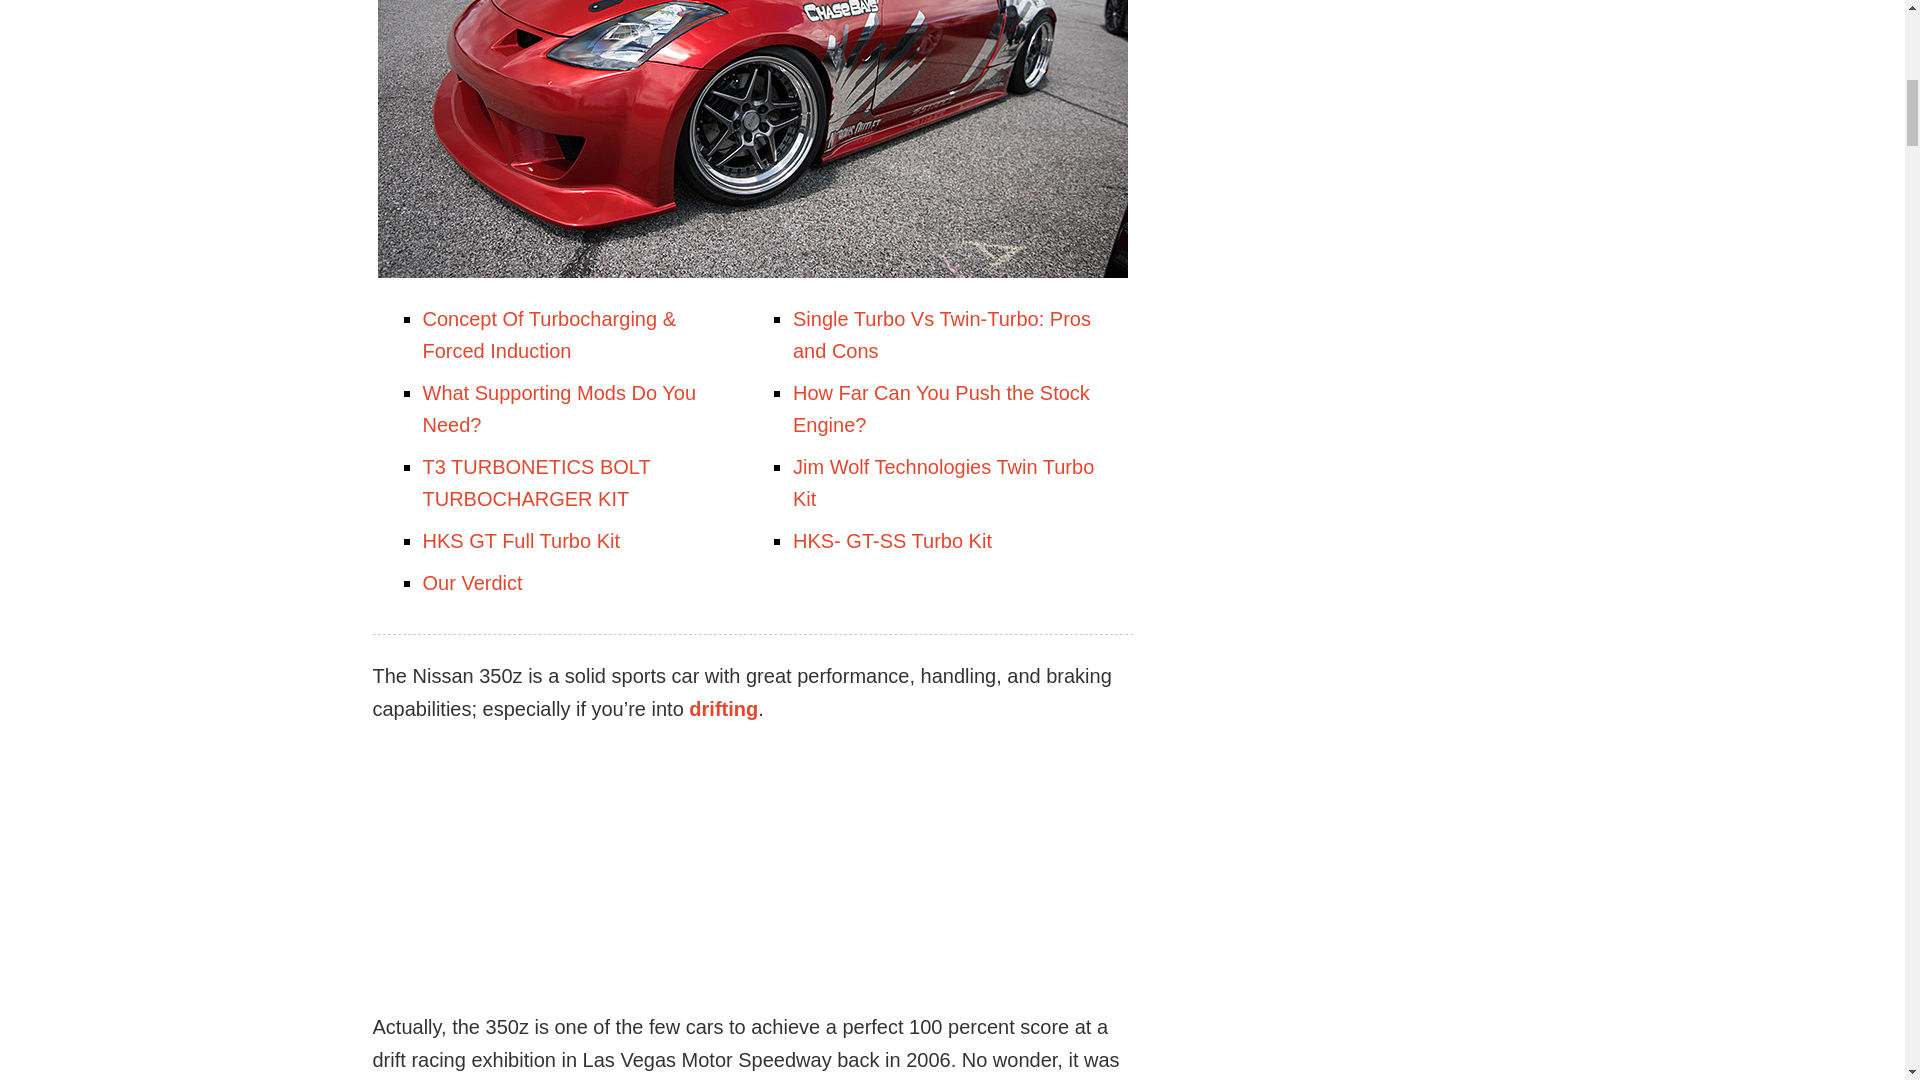  Describe the element at coordinates (724, 708) in the screenshot. I see `drifting` at that location.